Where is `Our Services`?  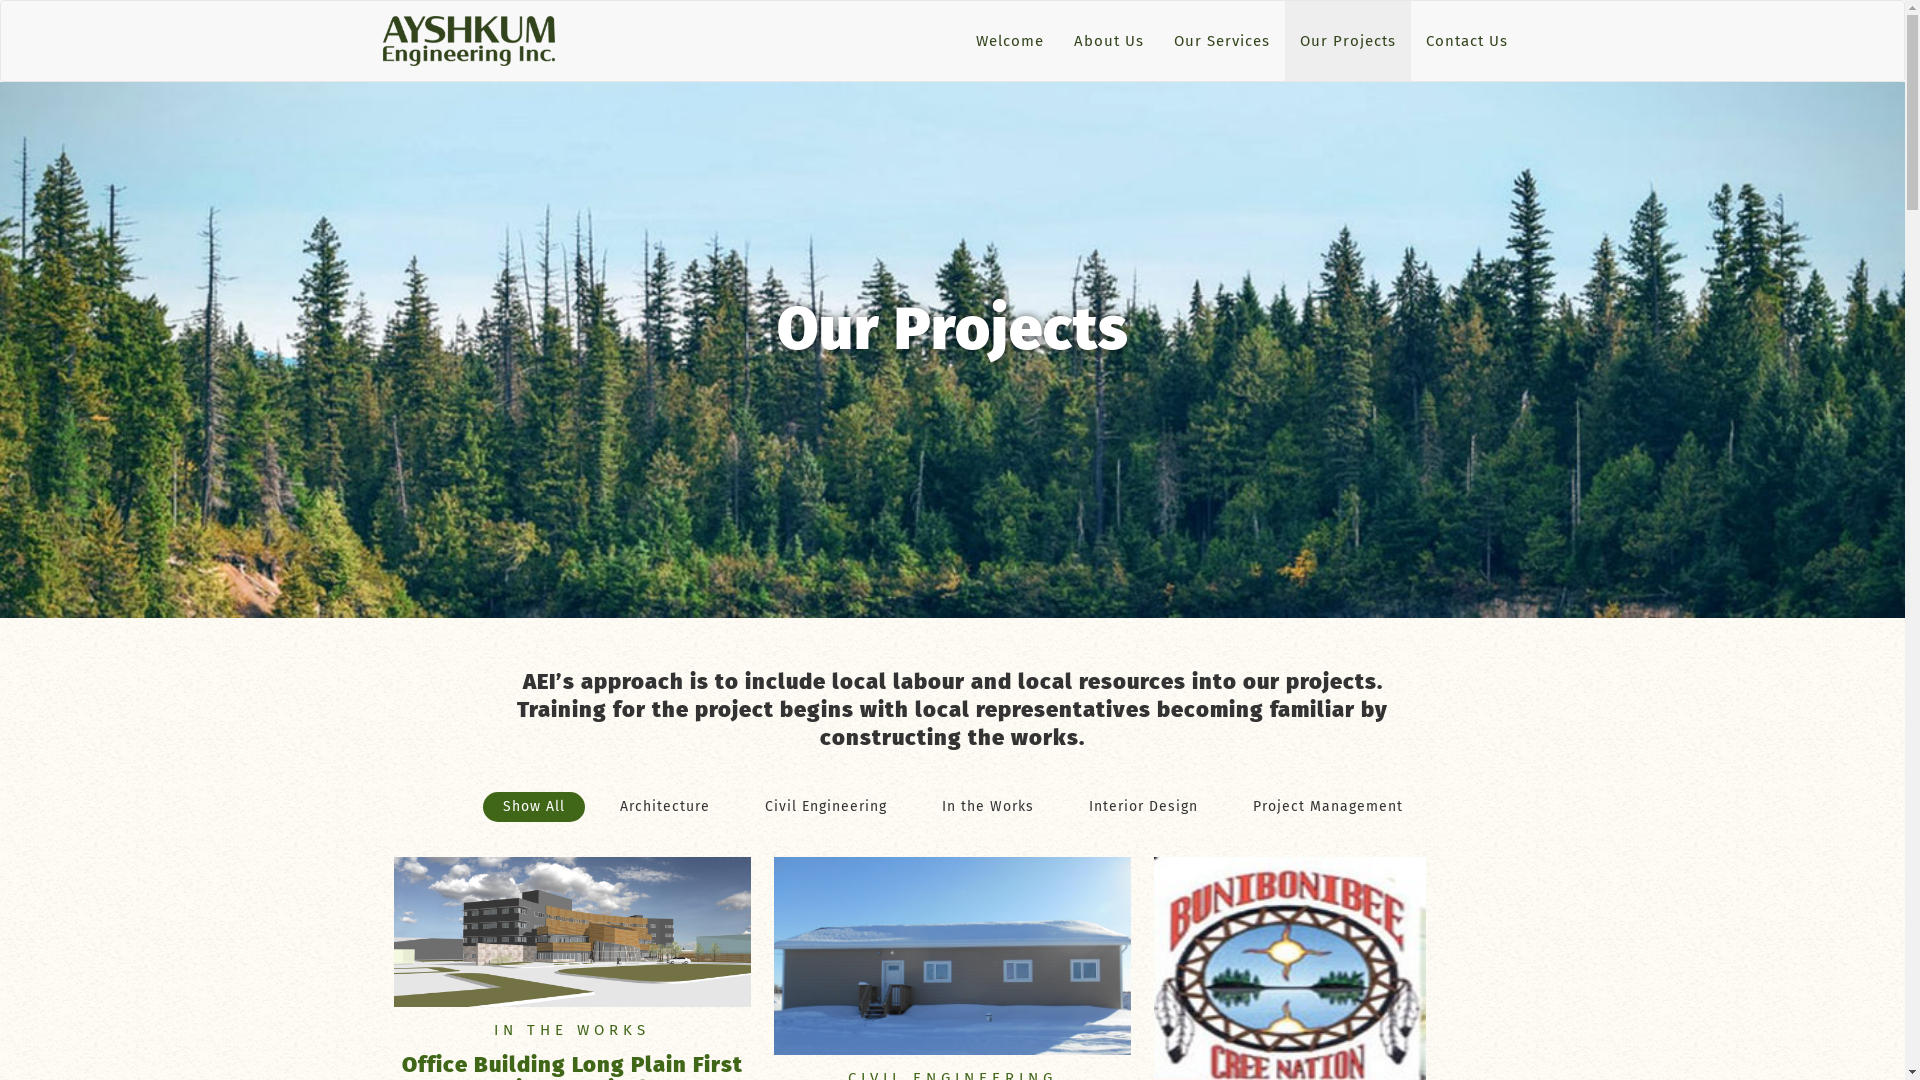
Our Services is located at coordinates (1221, 41).